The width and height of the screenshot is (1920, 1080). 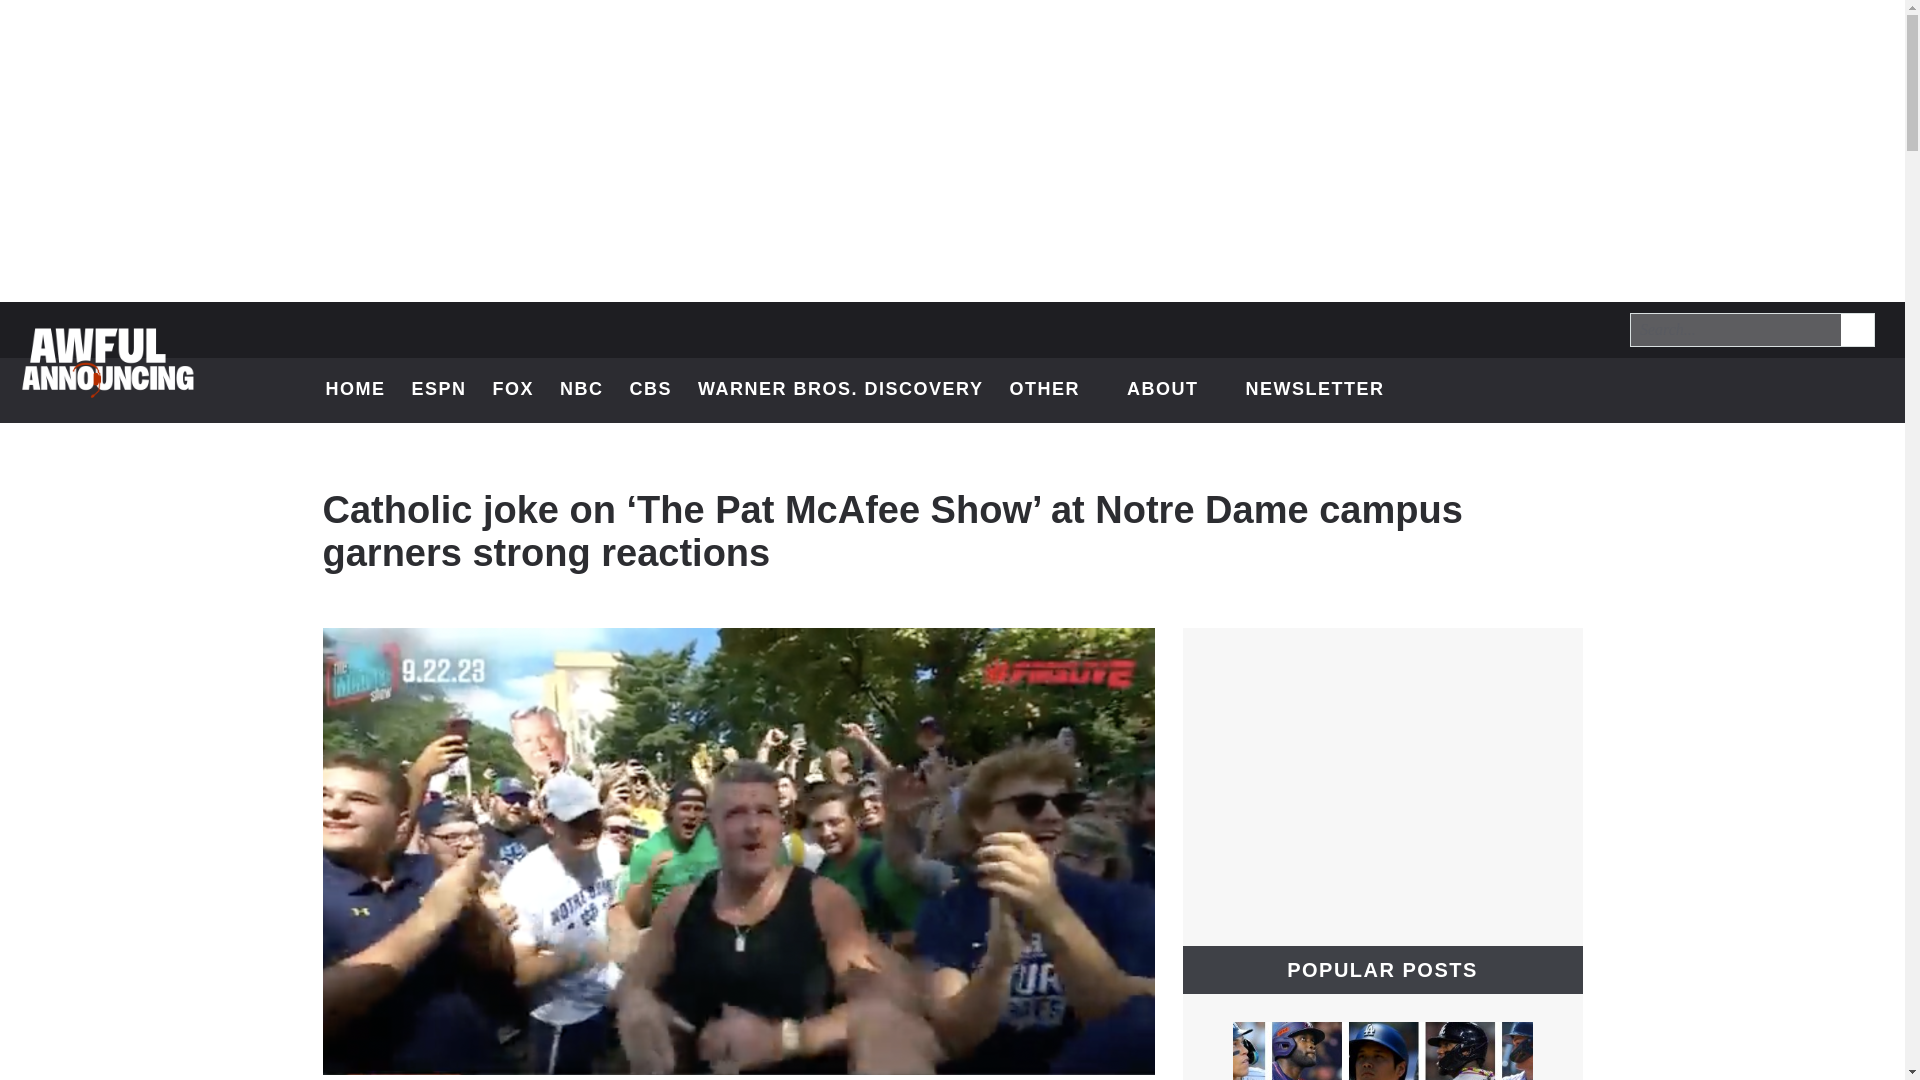 I want to click on NEWSLETTER, so click(x=1314, y=390).